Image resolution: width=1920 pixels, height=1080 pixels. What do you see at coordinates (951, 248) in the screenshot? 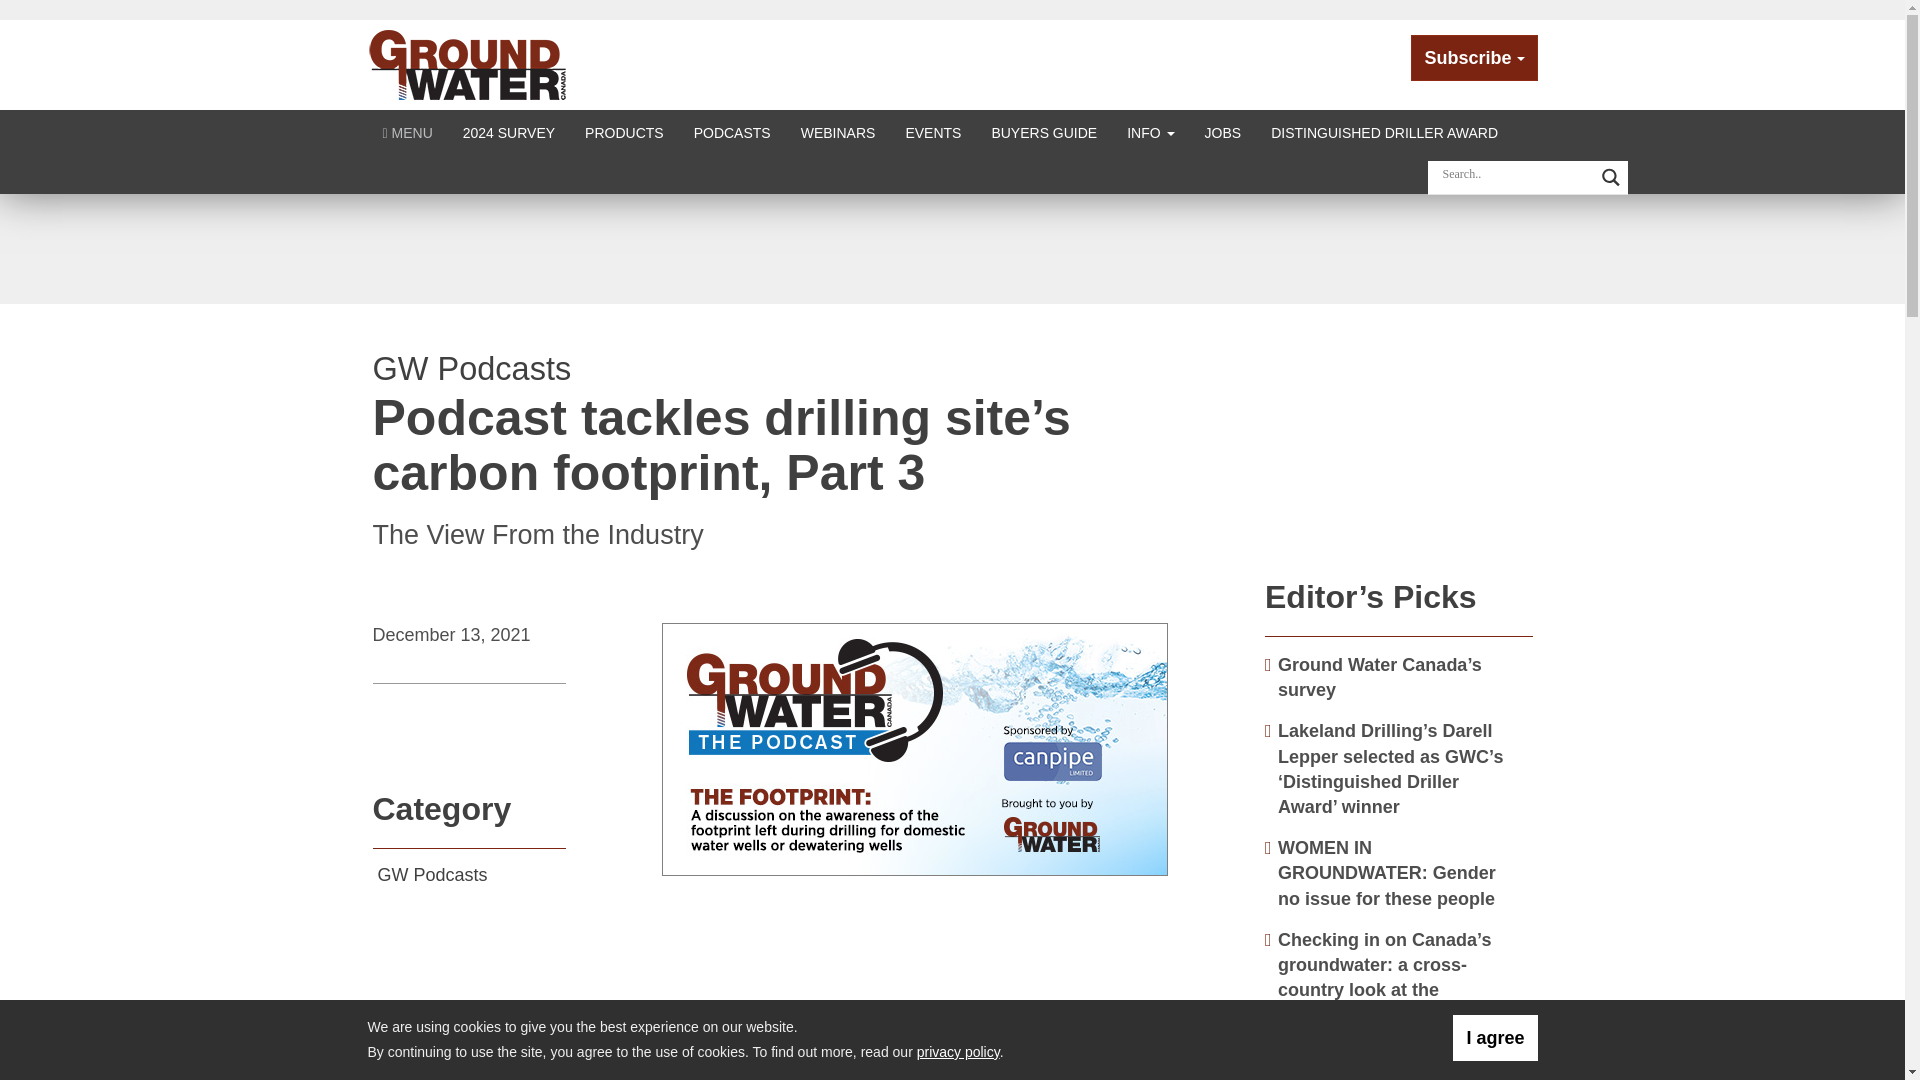
I see `3rd party ad content` at bounding box center [951, 248].